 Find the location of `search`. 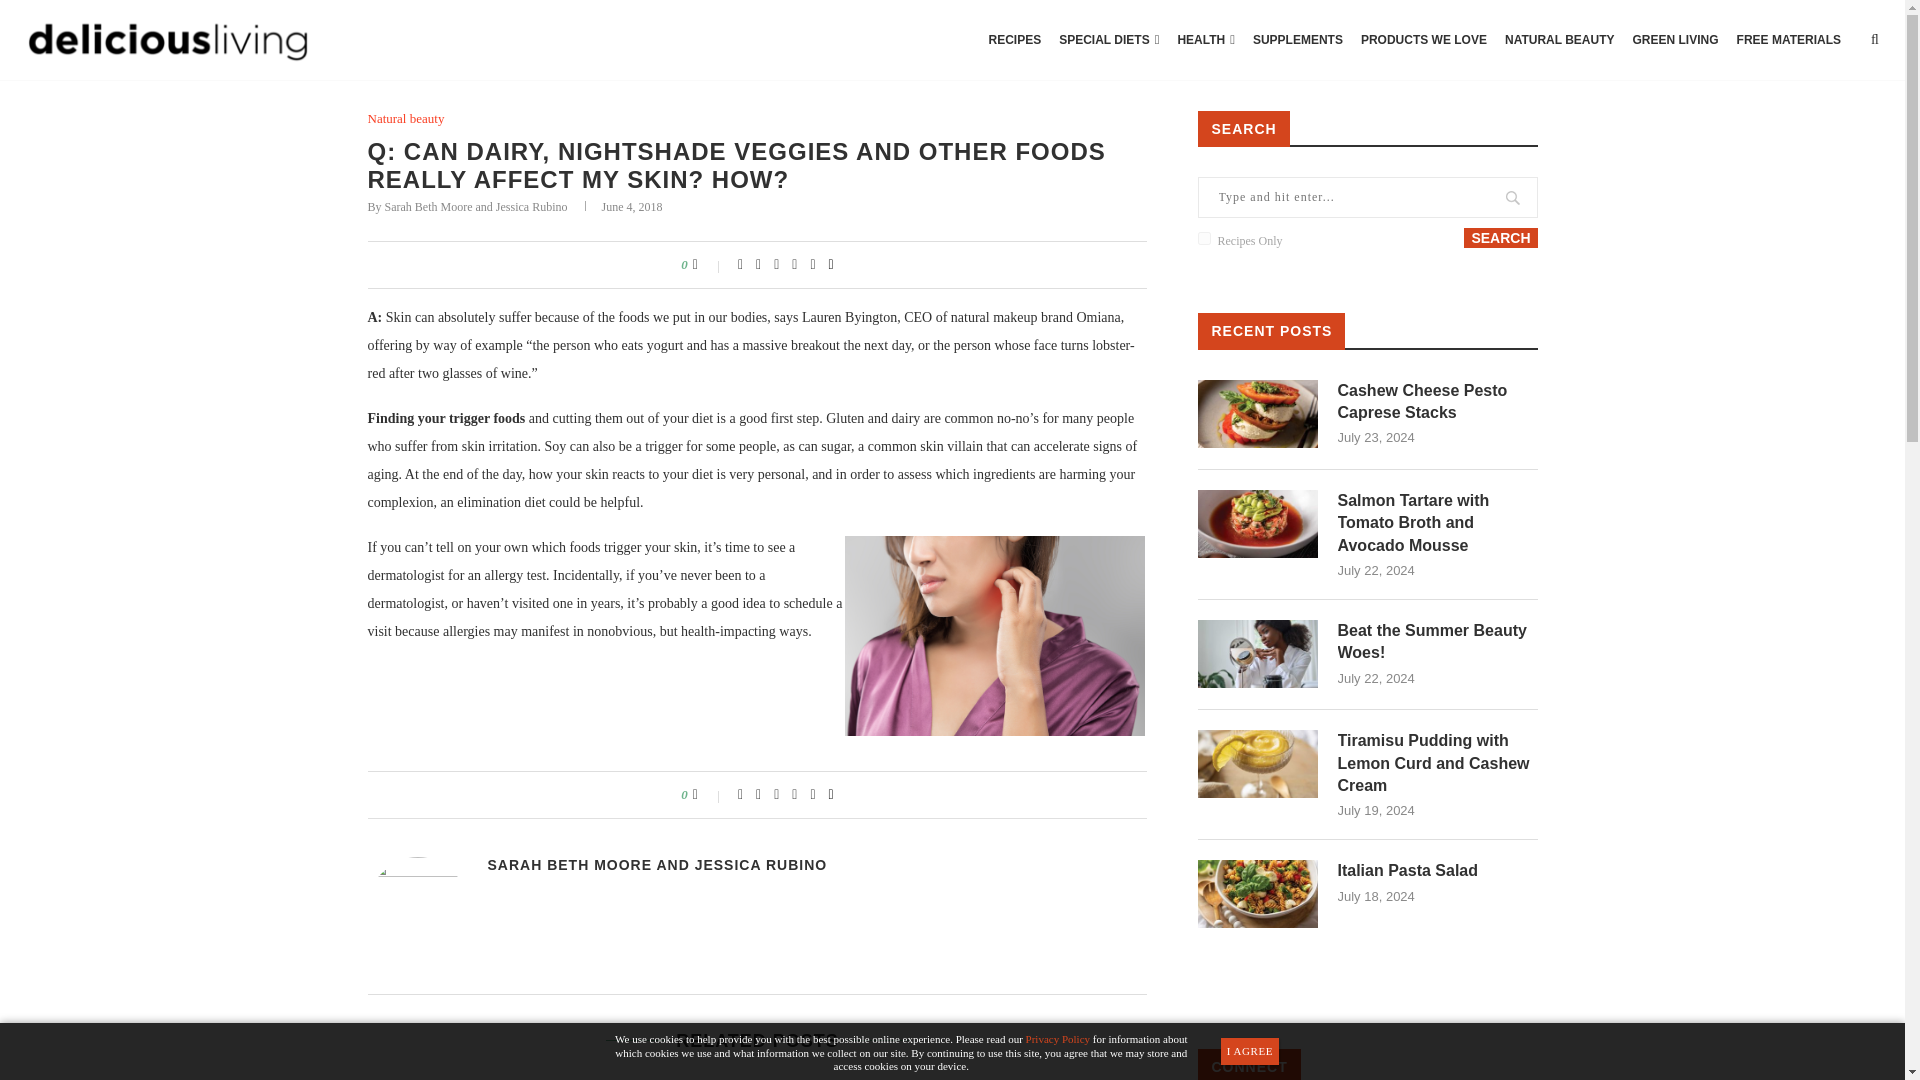

search is located at coordinates (1500, 238).